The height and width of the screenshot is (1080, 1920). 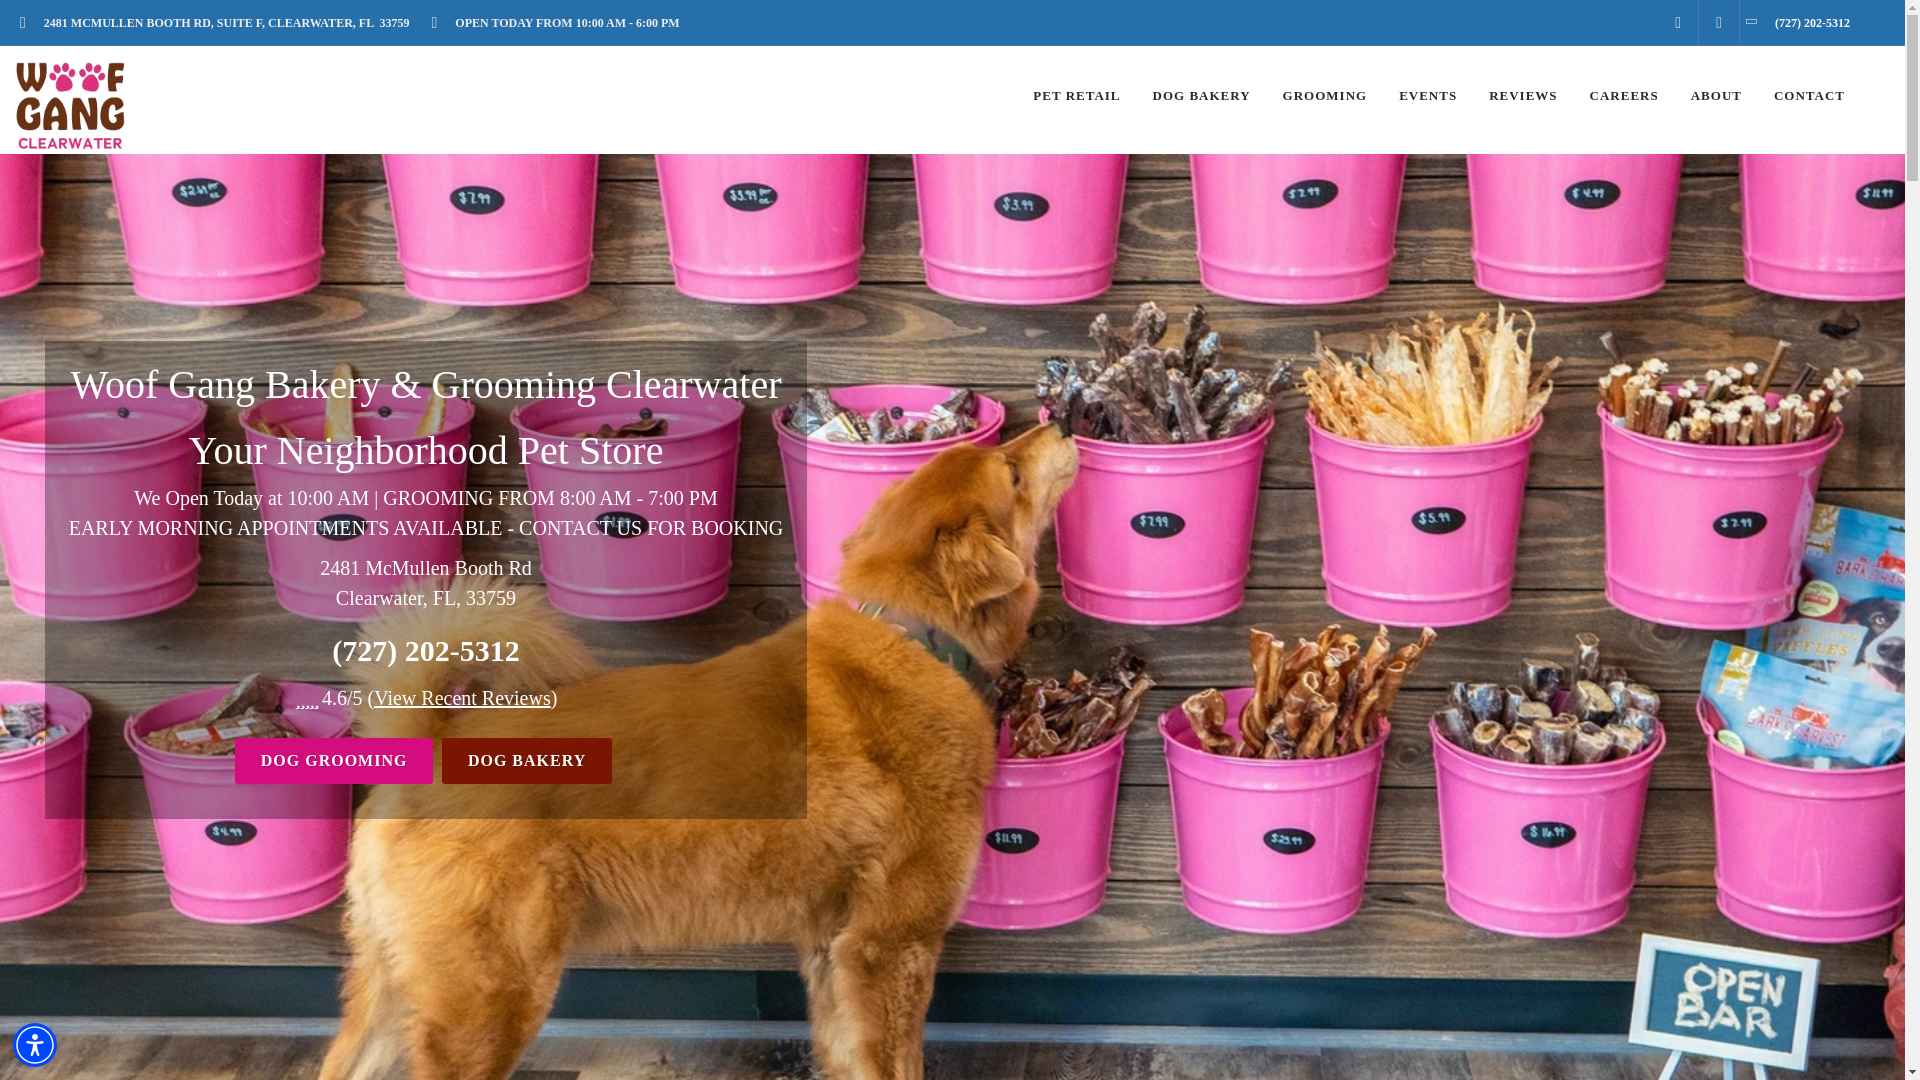 What do you see at coordinates (1202, 96) in the screenshot?
I see `DOG BAKERY` at bounding box center [1202, 96].